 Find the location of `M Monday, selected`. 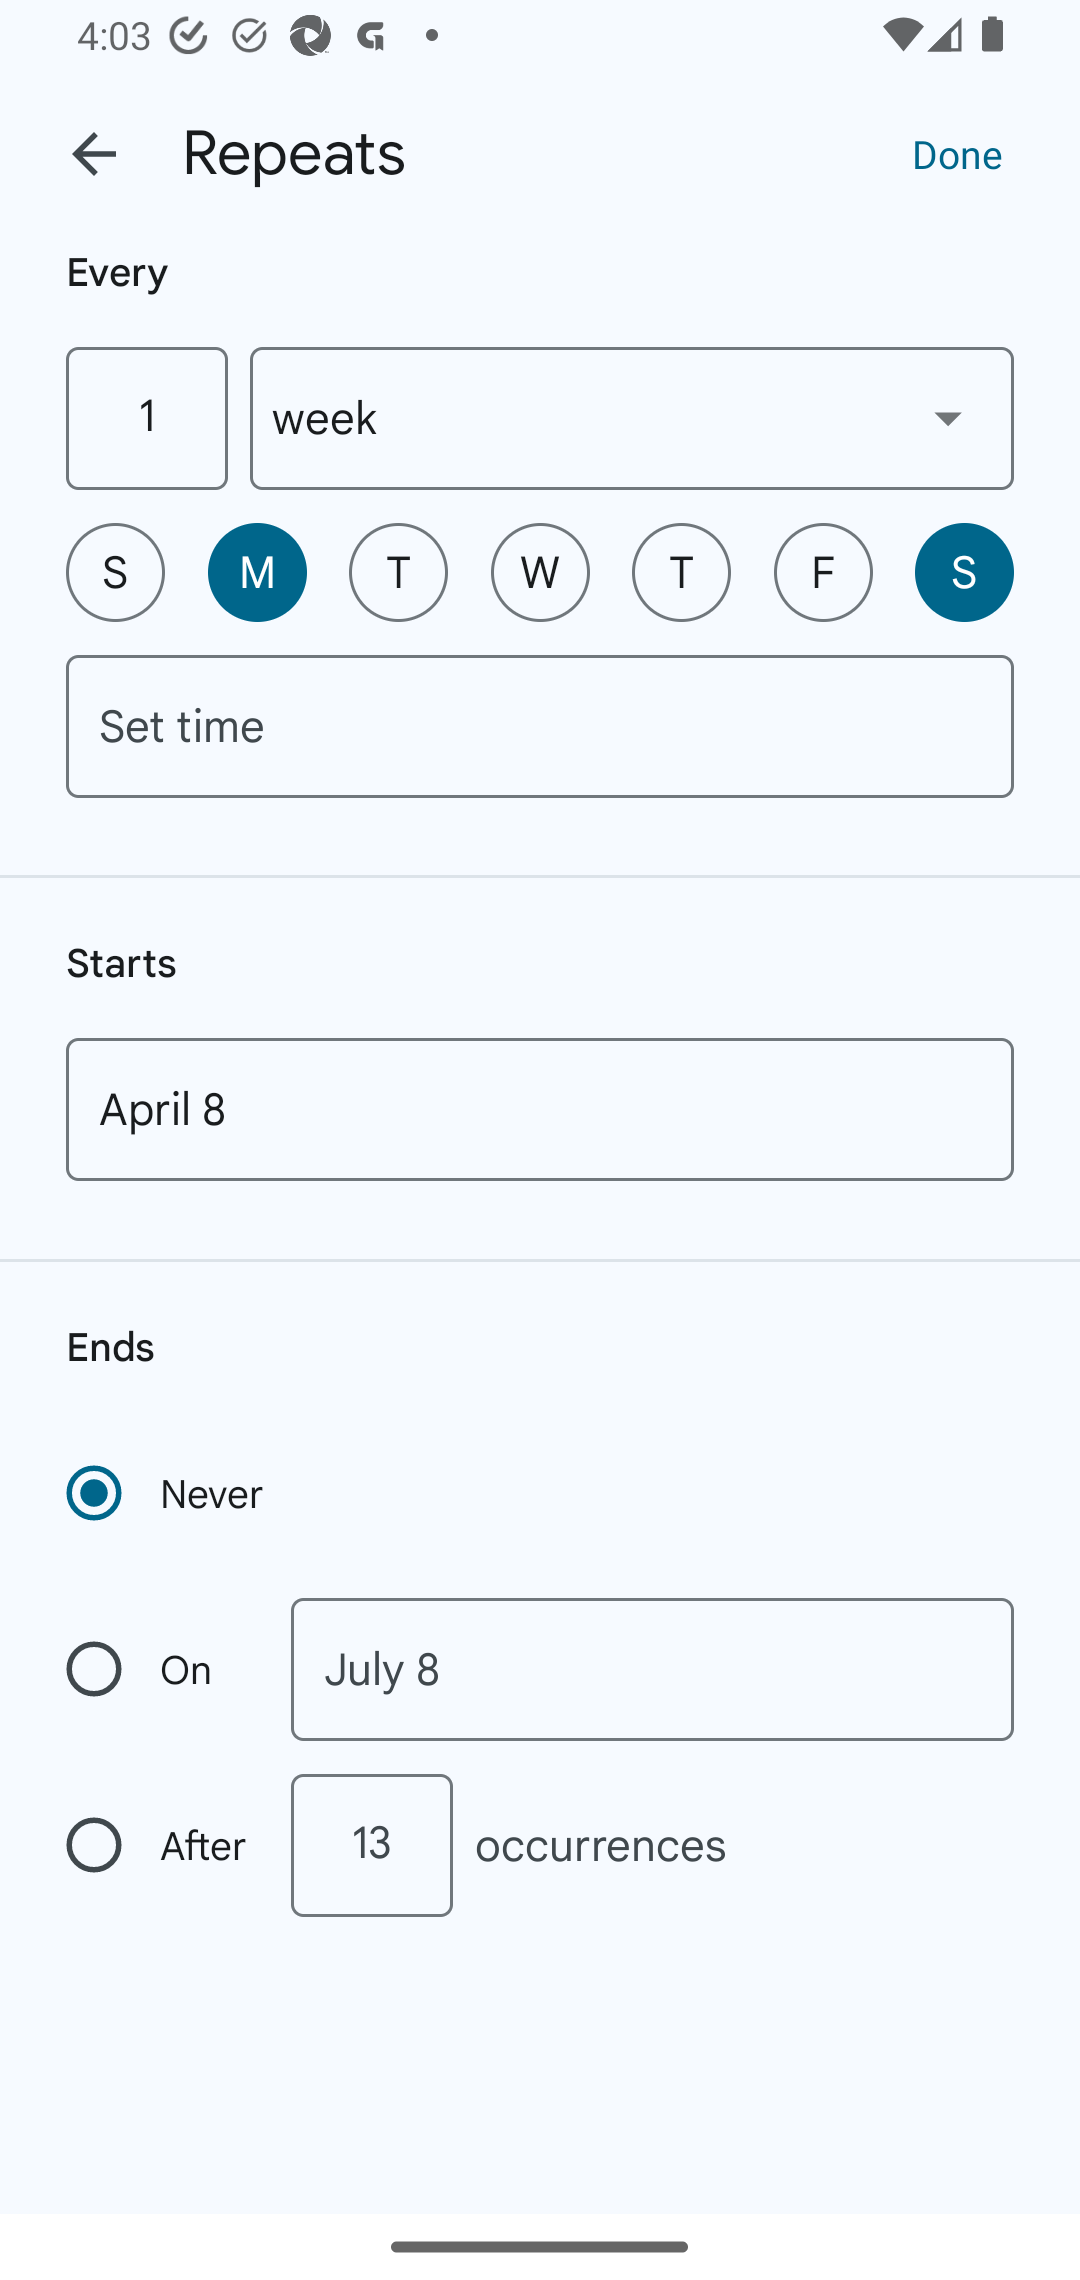

M Monday, selected is located at coordinates (257, 572).